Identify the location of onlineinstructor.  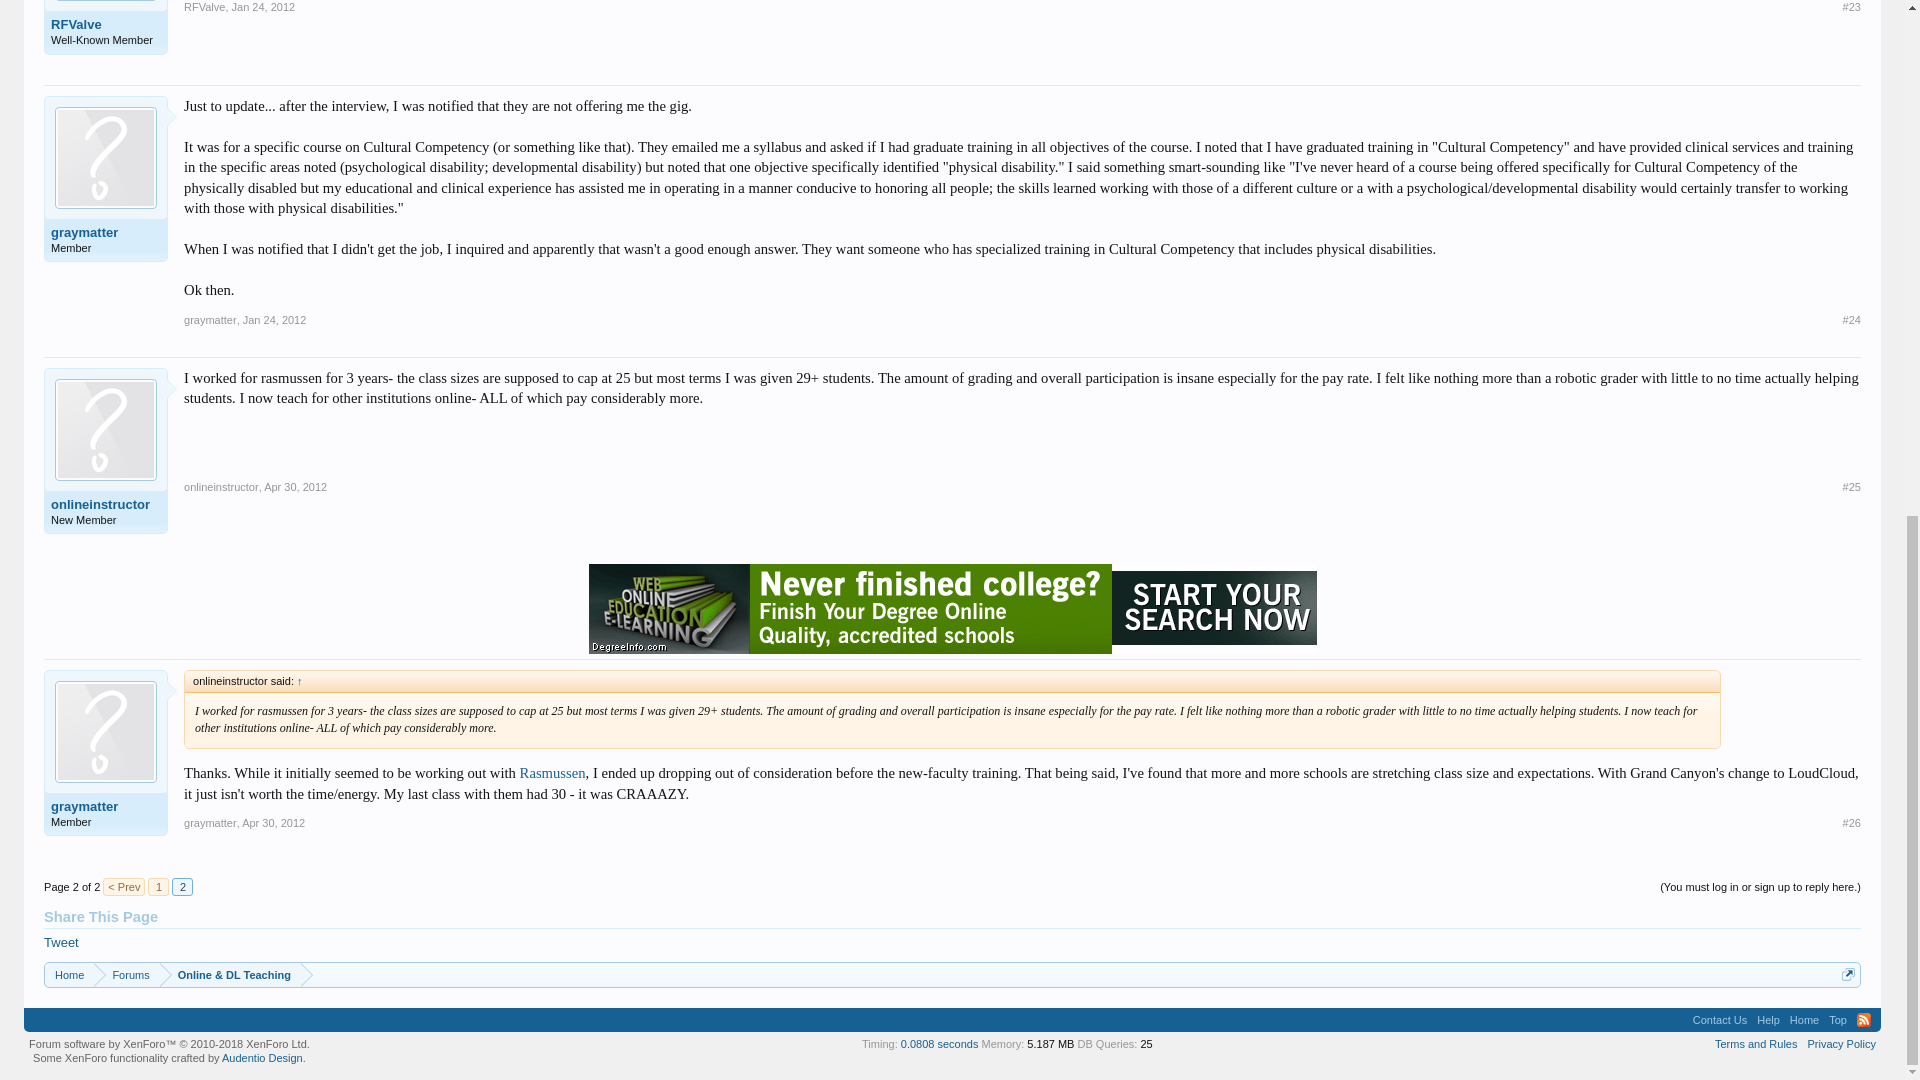
(222, 486).